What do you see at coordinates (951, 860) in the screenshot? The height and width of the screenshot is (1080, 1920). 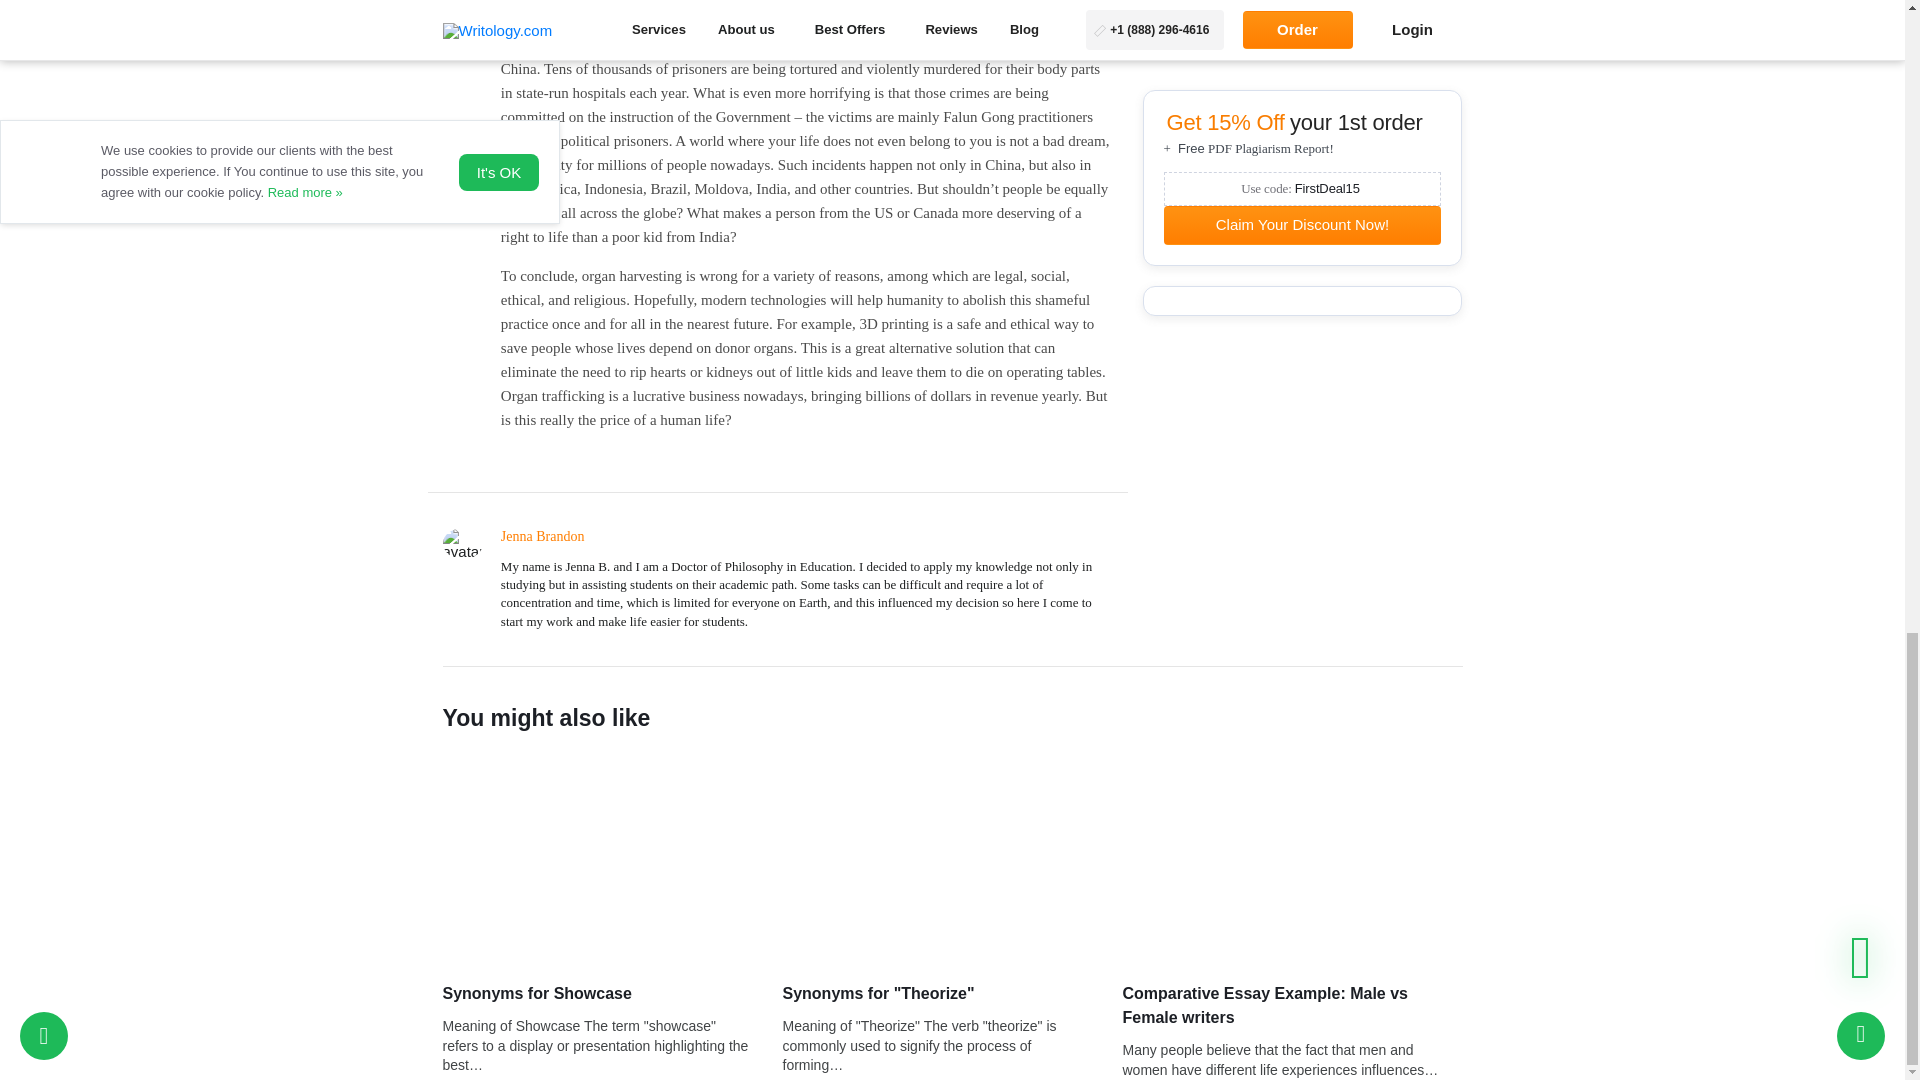 I see `Synonyms for ` at bounding box center [951, 860].